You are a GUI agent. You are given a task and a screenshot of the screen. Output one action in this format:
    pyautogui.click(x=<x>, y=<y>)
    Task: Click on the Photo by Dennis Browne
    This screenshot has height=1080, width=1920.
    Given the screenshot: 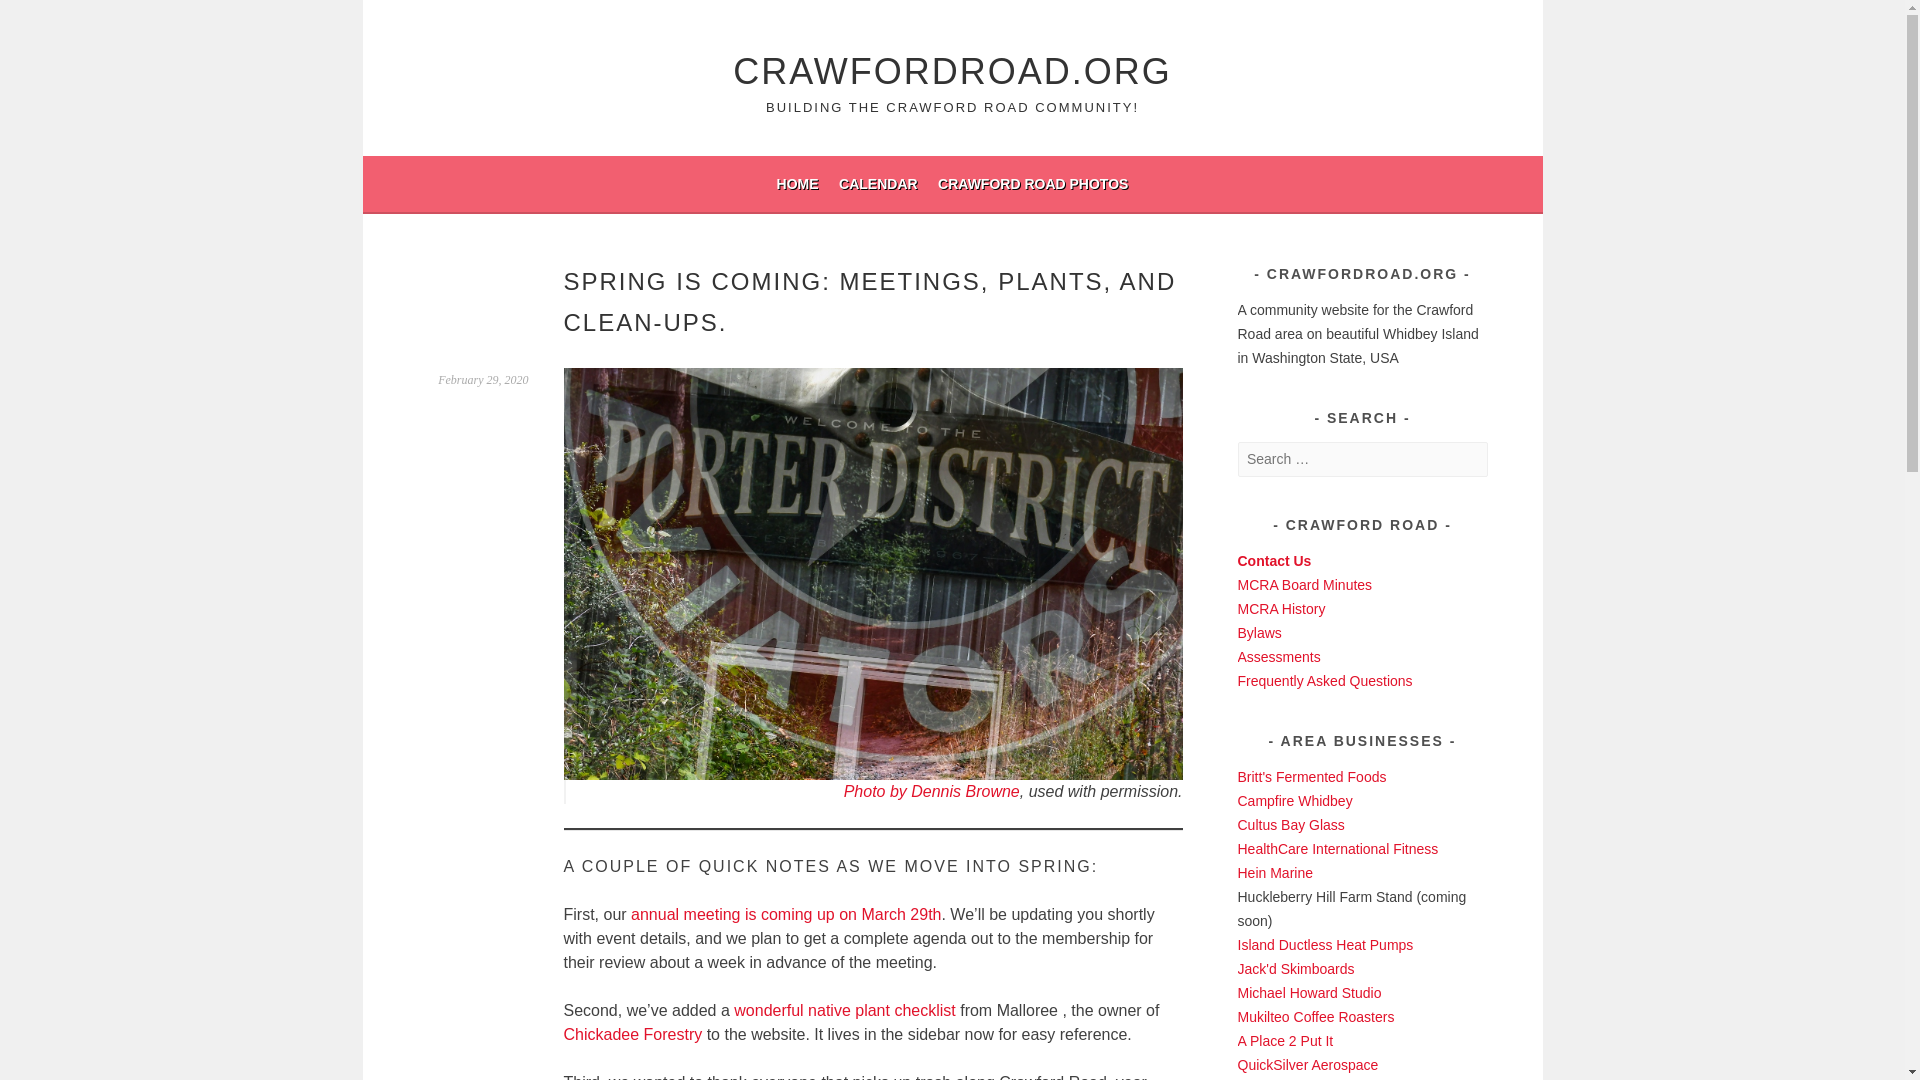 What is the action you would take?
    pyautogui.click(x=932, y=792)
    